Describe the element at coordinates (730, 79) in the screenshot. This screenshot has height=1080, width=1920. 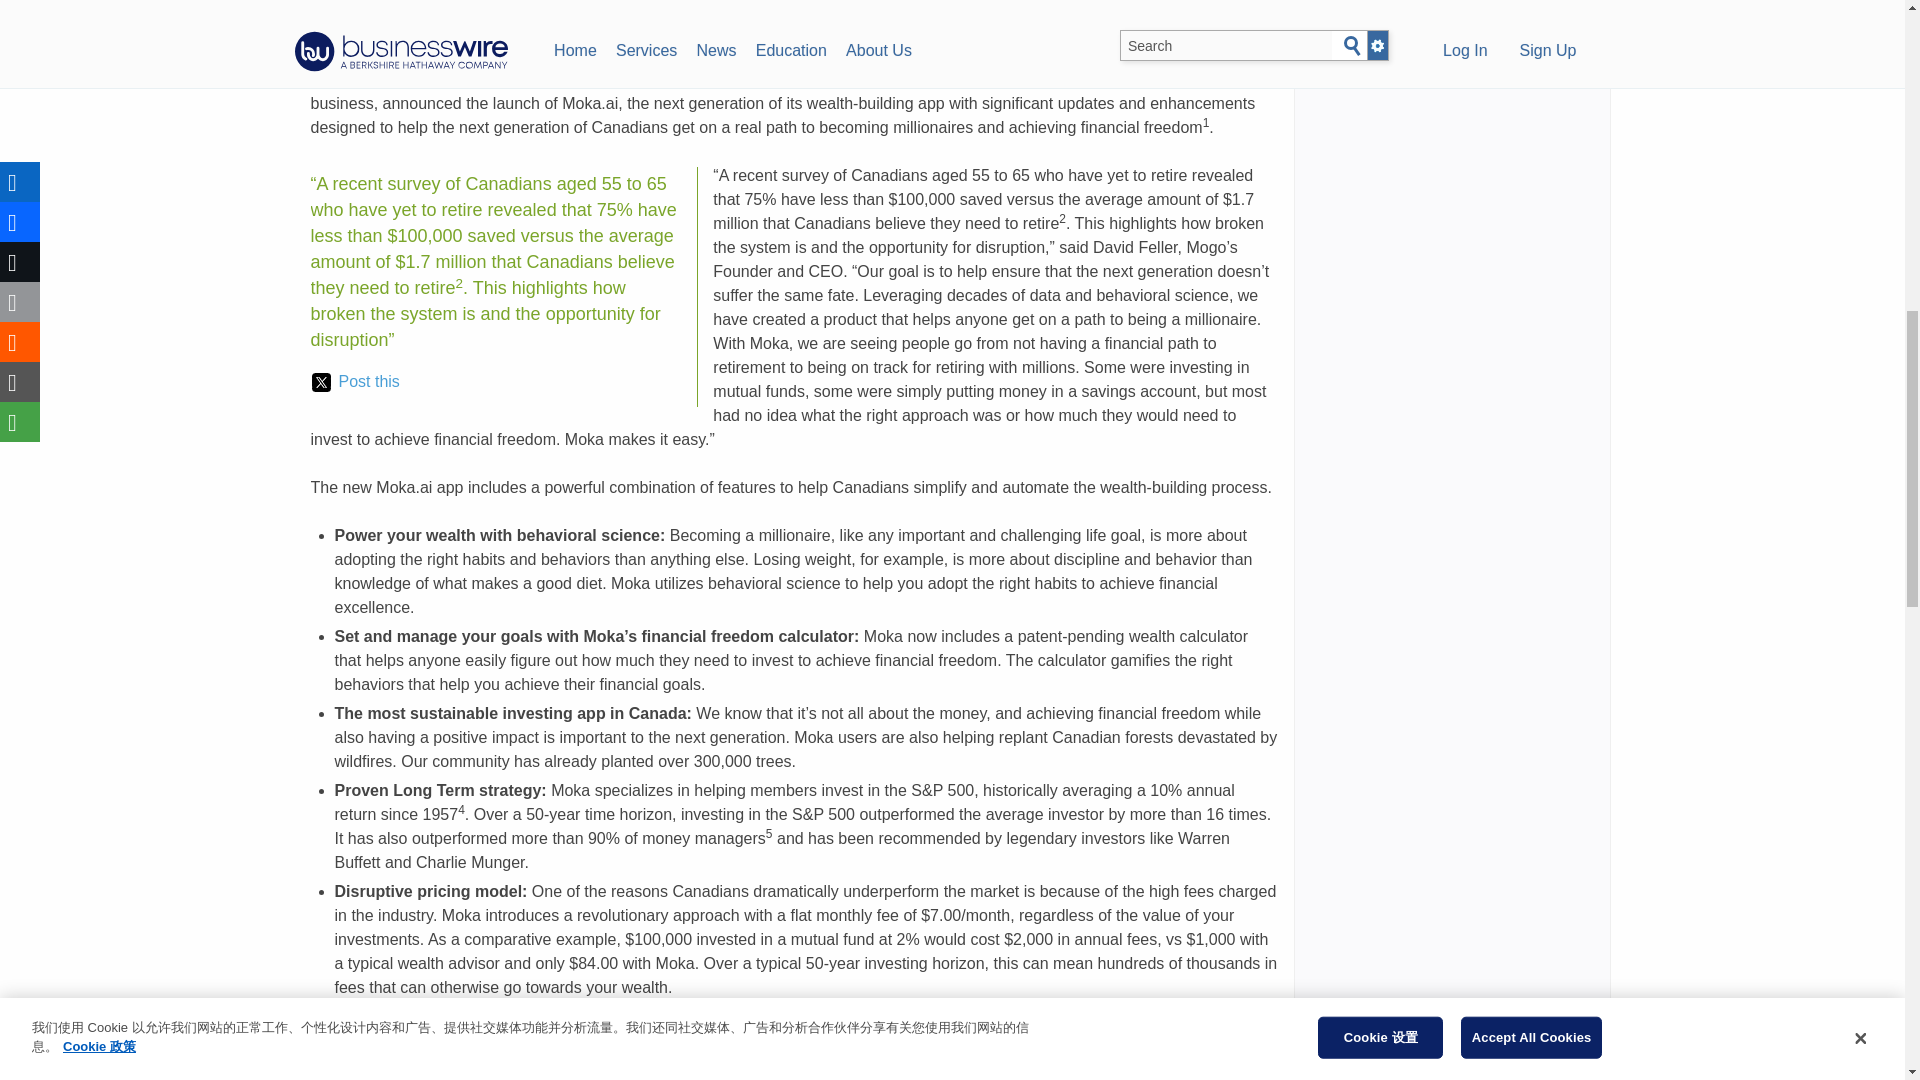
I see `Mogo Inc.` at that location.